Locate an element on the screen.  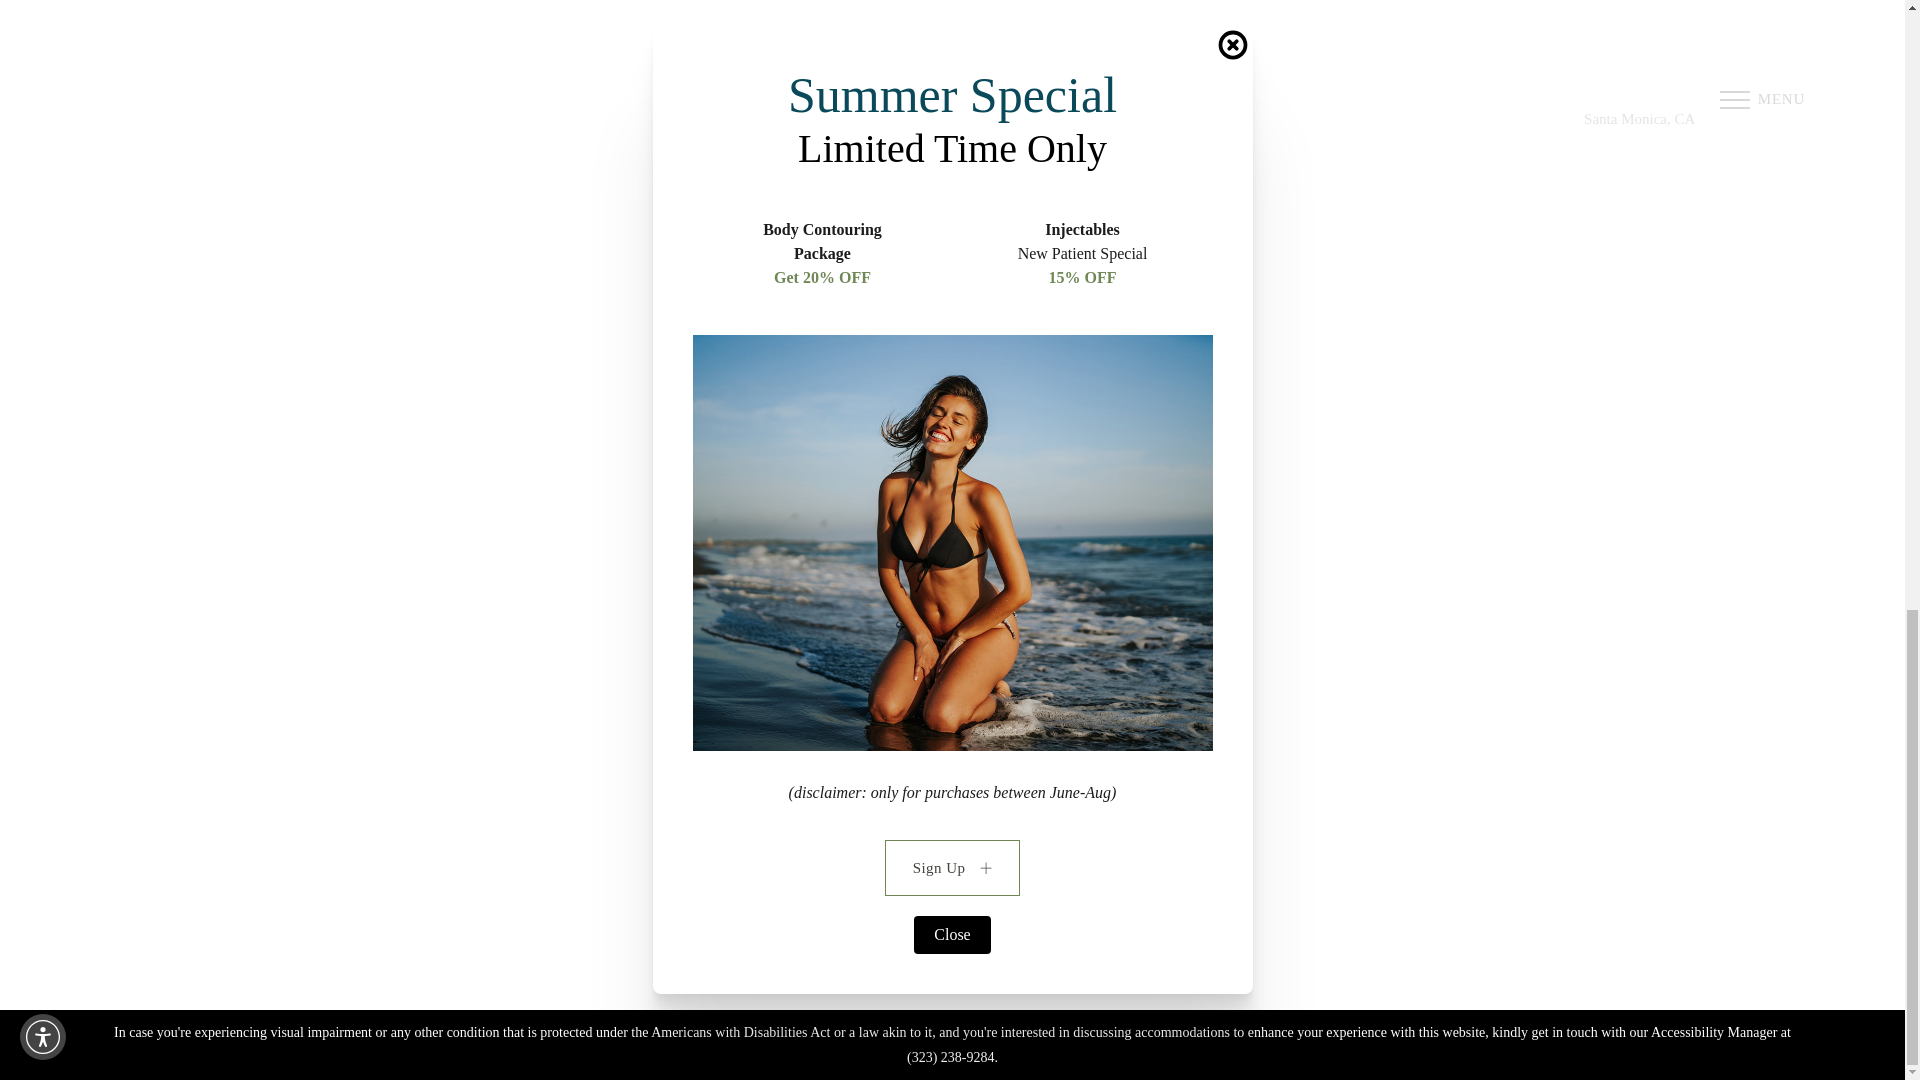
yes is located at coordinates (998, 424).